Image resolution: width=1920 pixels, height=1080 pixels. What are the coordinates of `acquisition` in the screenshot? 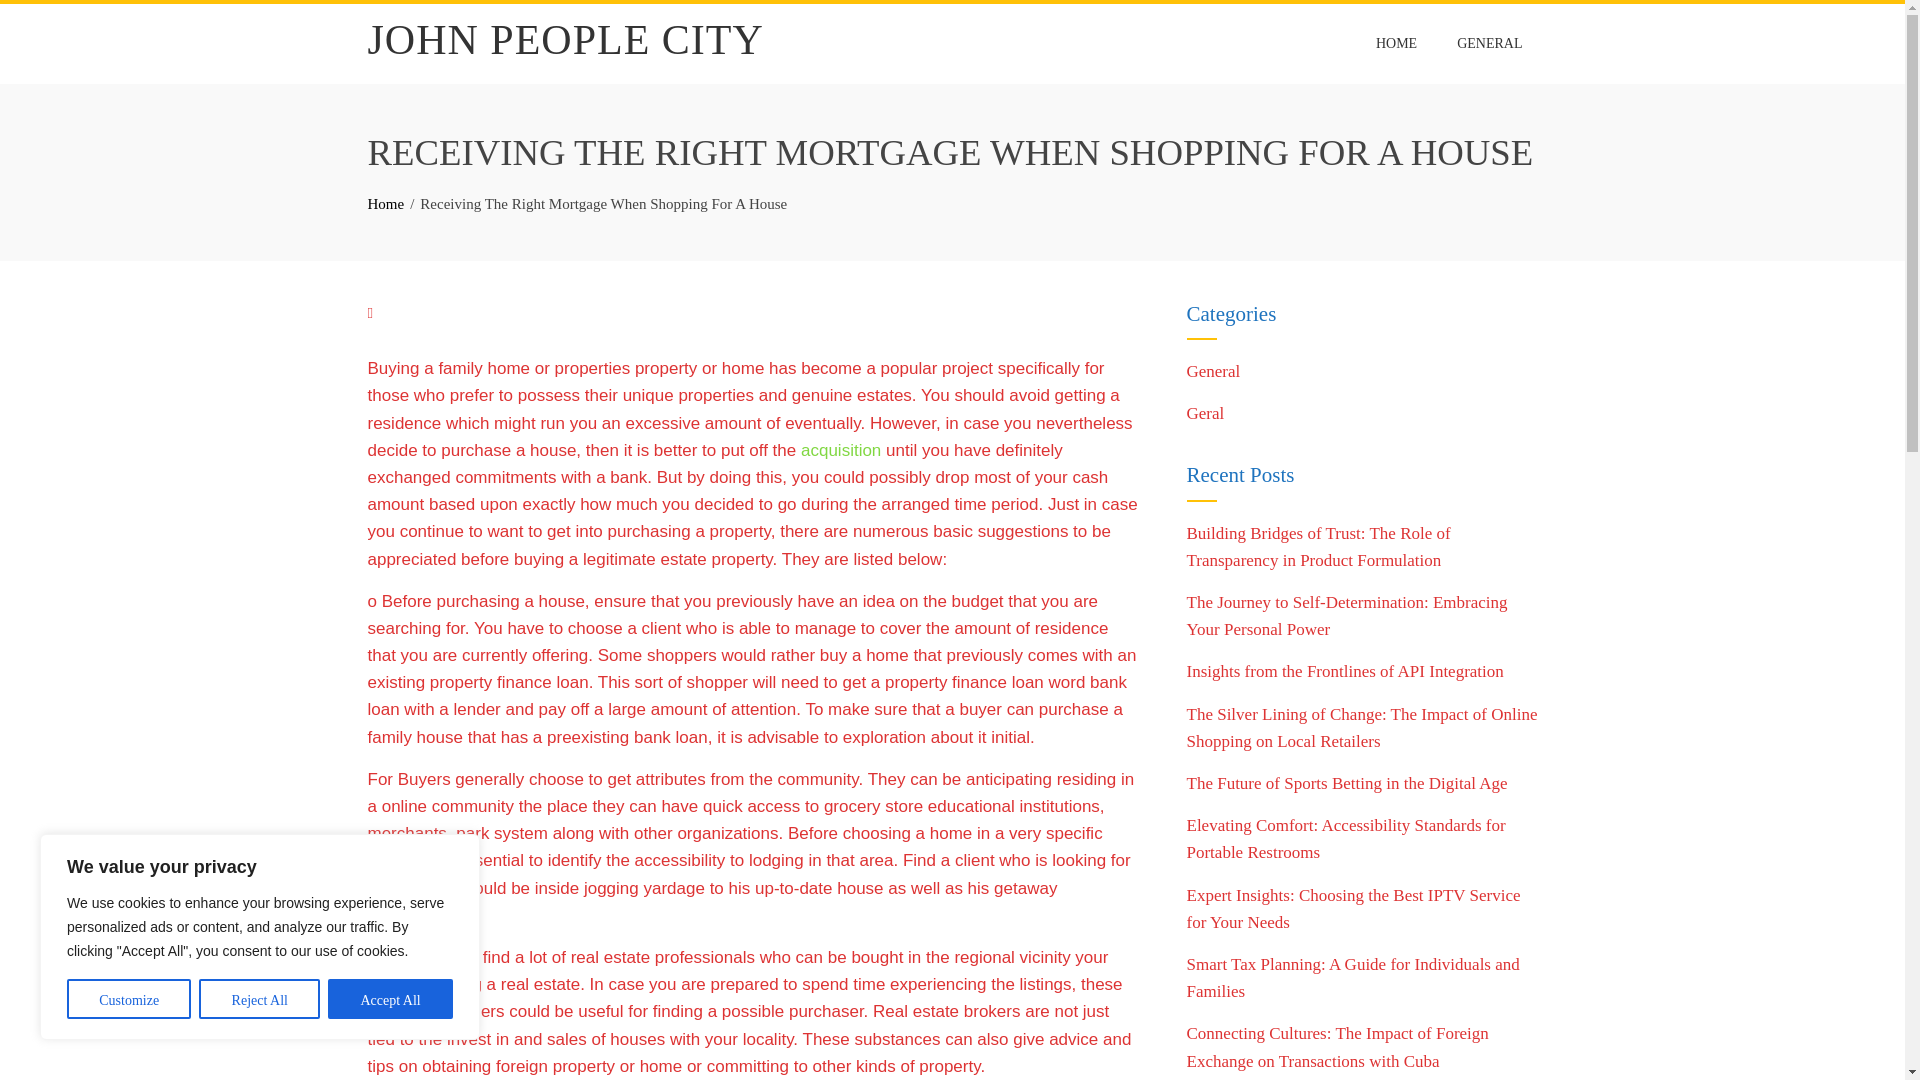 It's located at (840, 450).